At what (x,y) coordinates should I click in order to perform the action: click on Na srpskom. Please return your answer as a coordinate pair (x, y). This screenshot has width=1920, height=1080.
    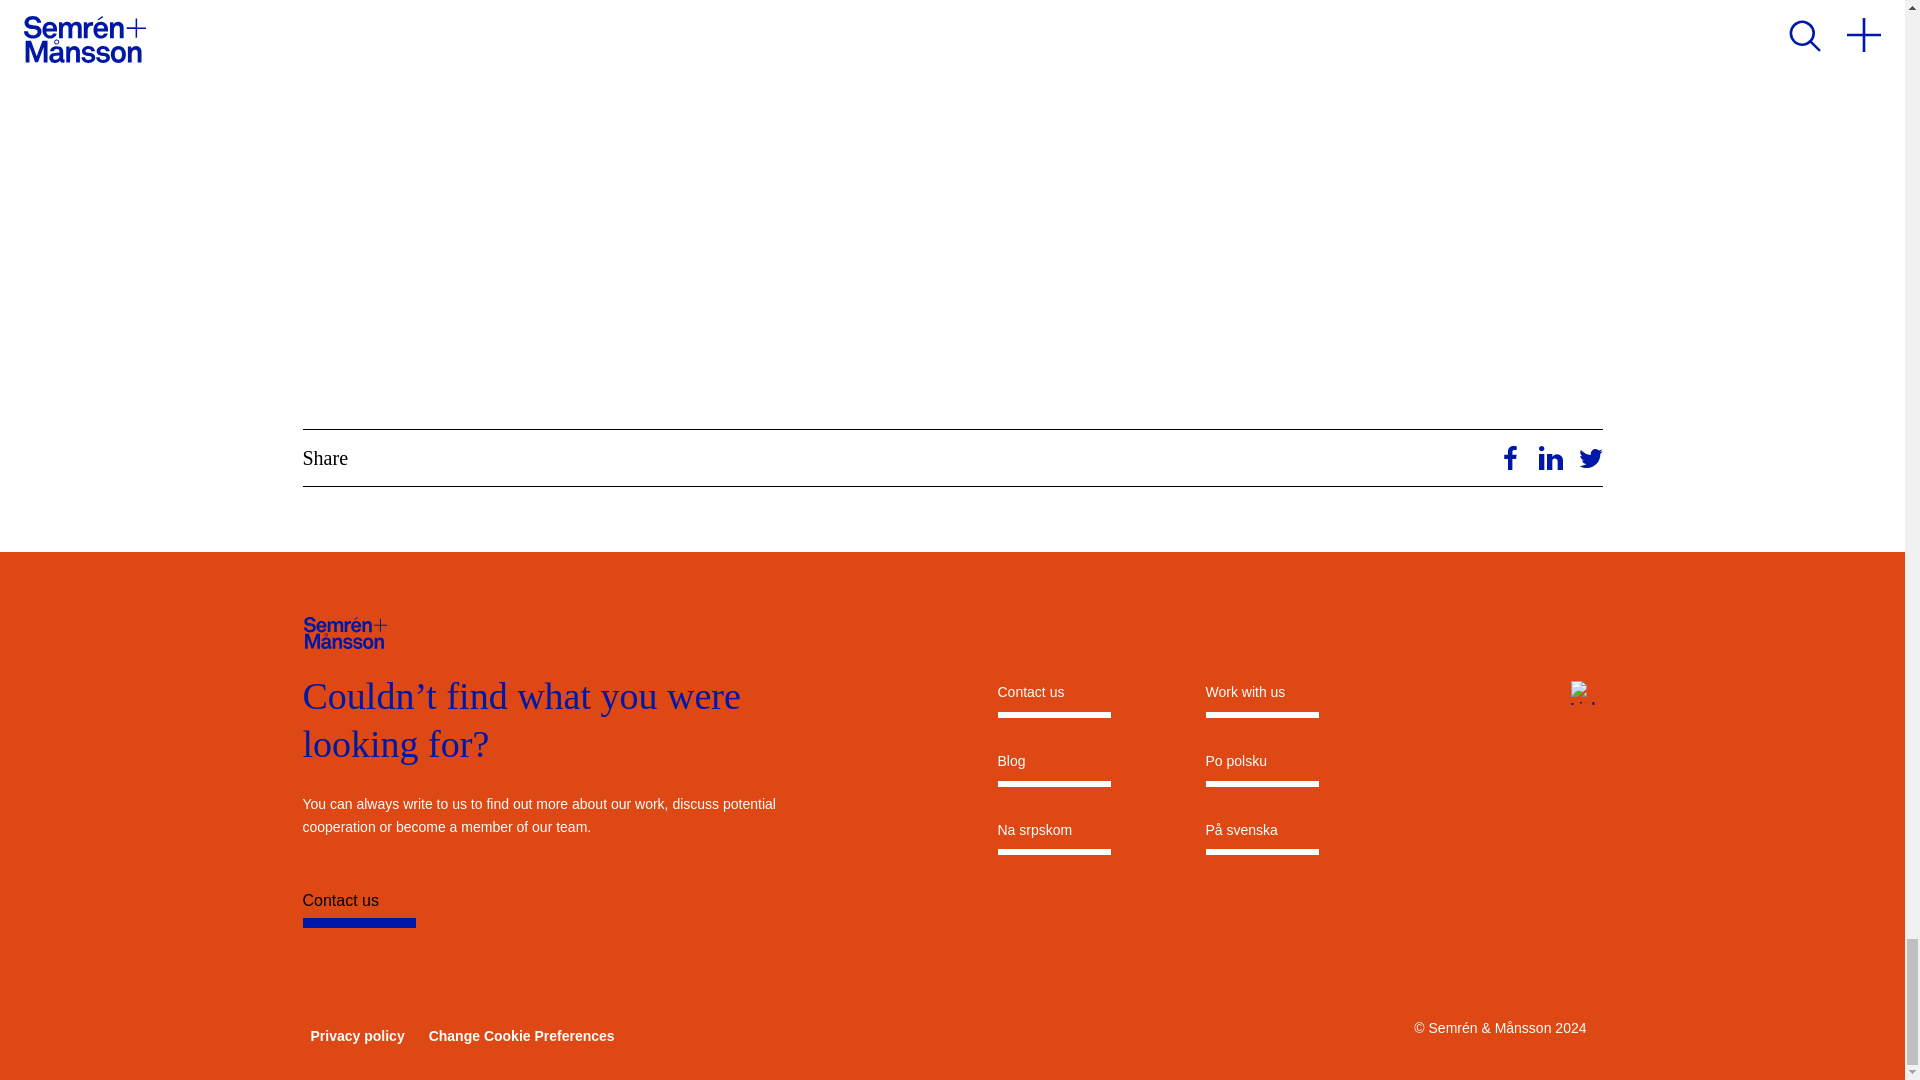
    Looking at the image, I should click on (1054, 838).